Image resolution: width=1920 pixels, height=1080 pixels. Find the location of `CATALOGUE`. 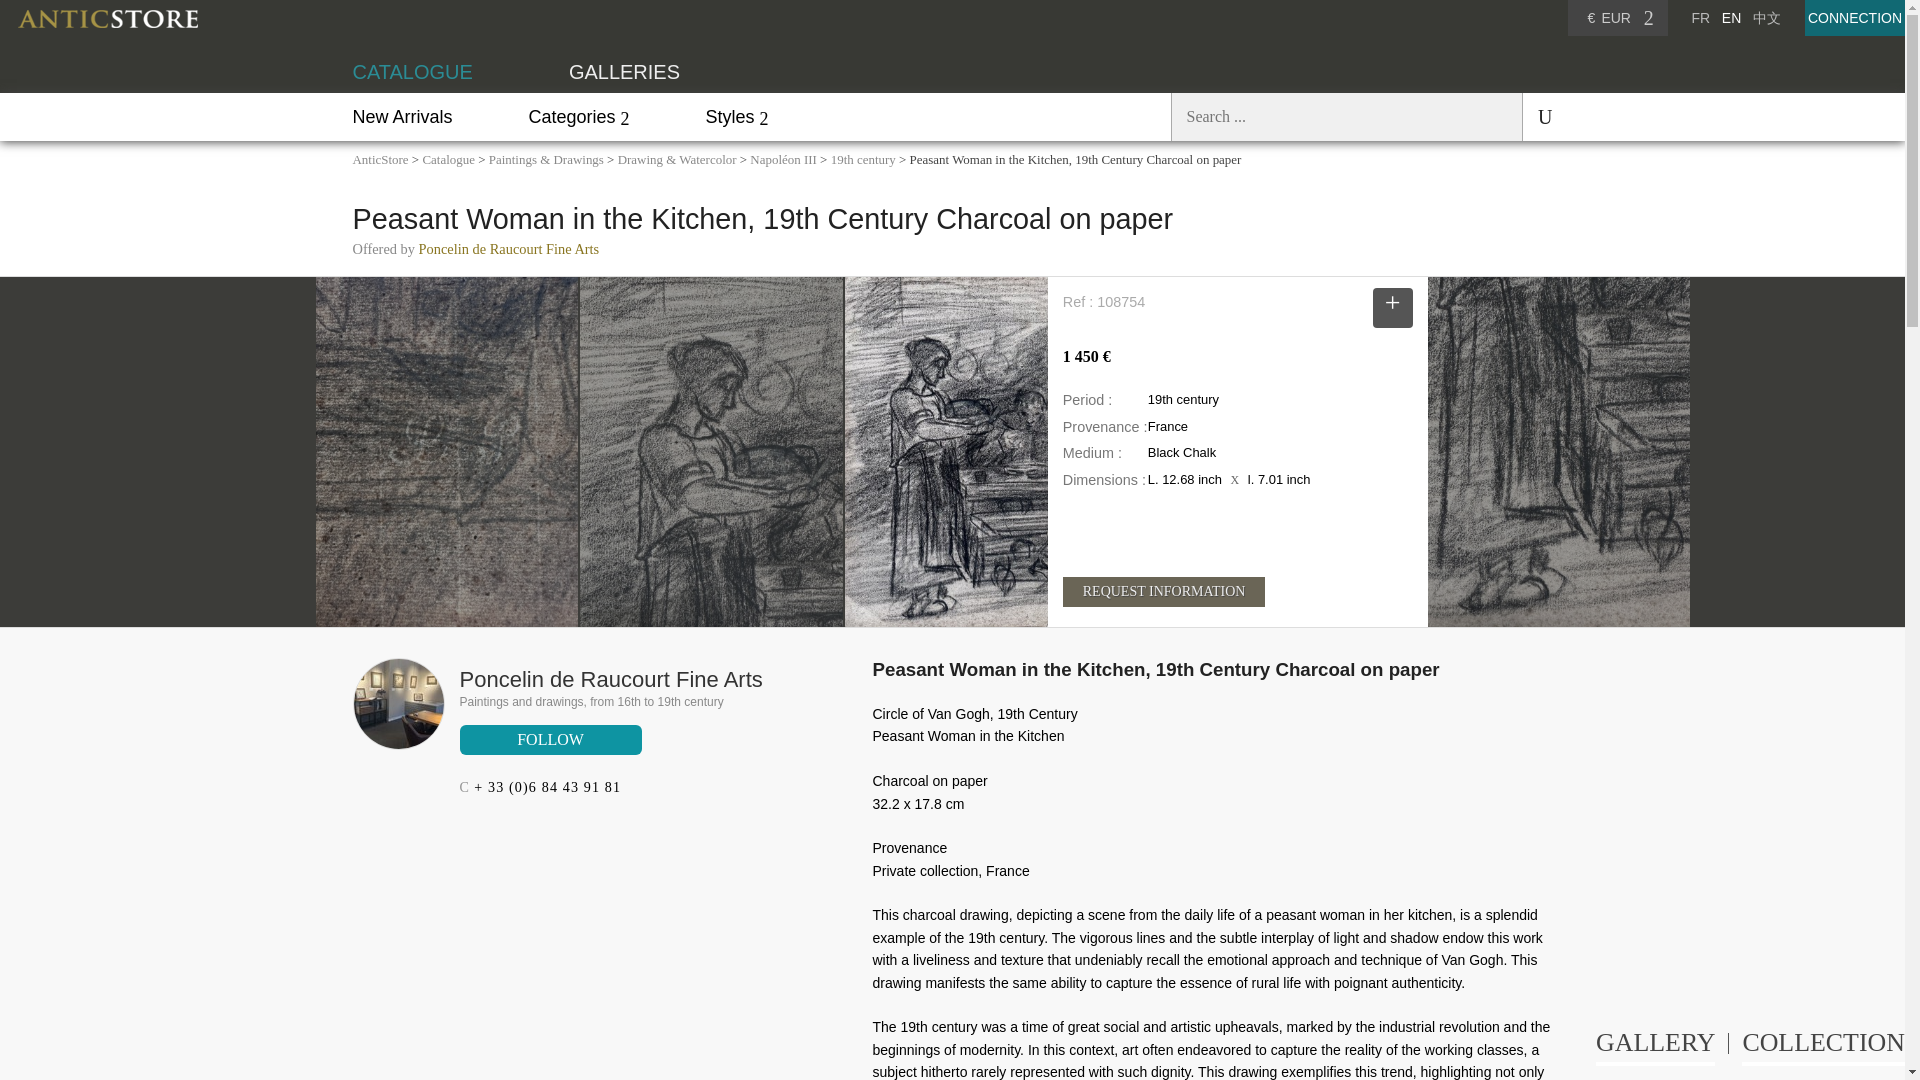

CATALOGUE is located at coordinates (412, 72).